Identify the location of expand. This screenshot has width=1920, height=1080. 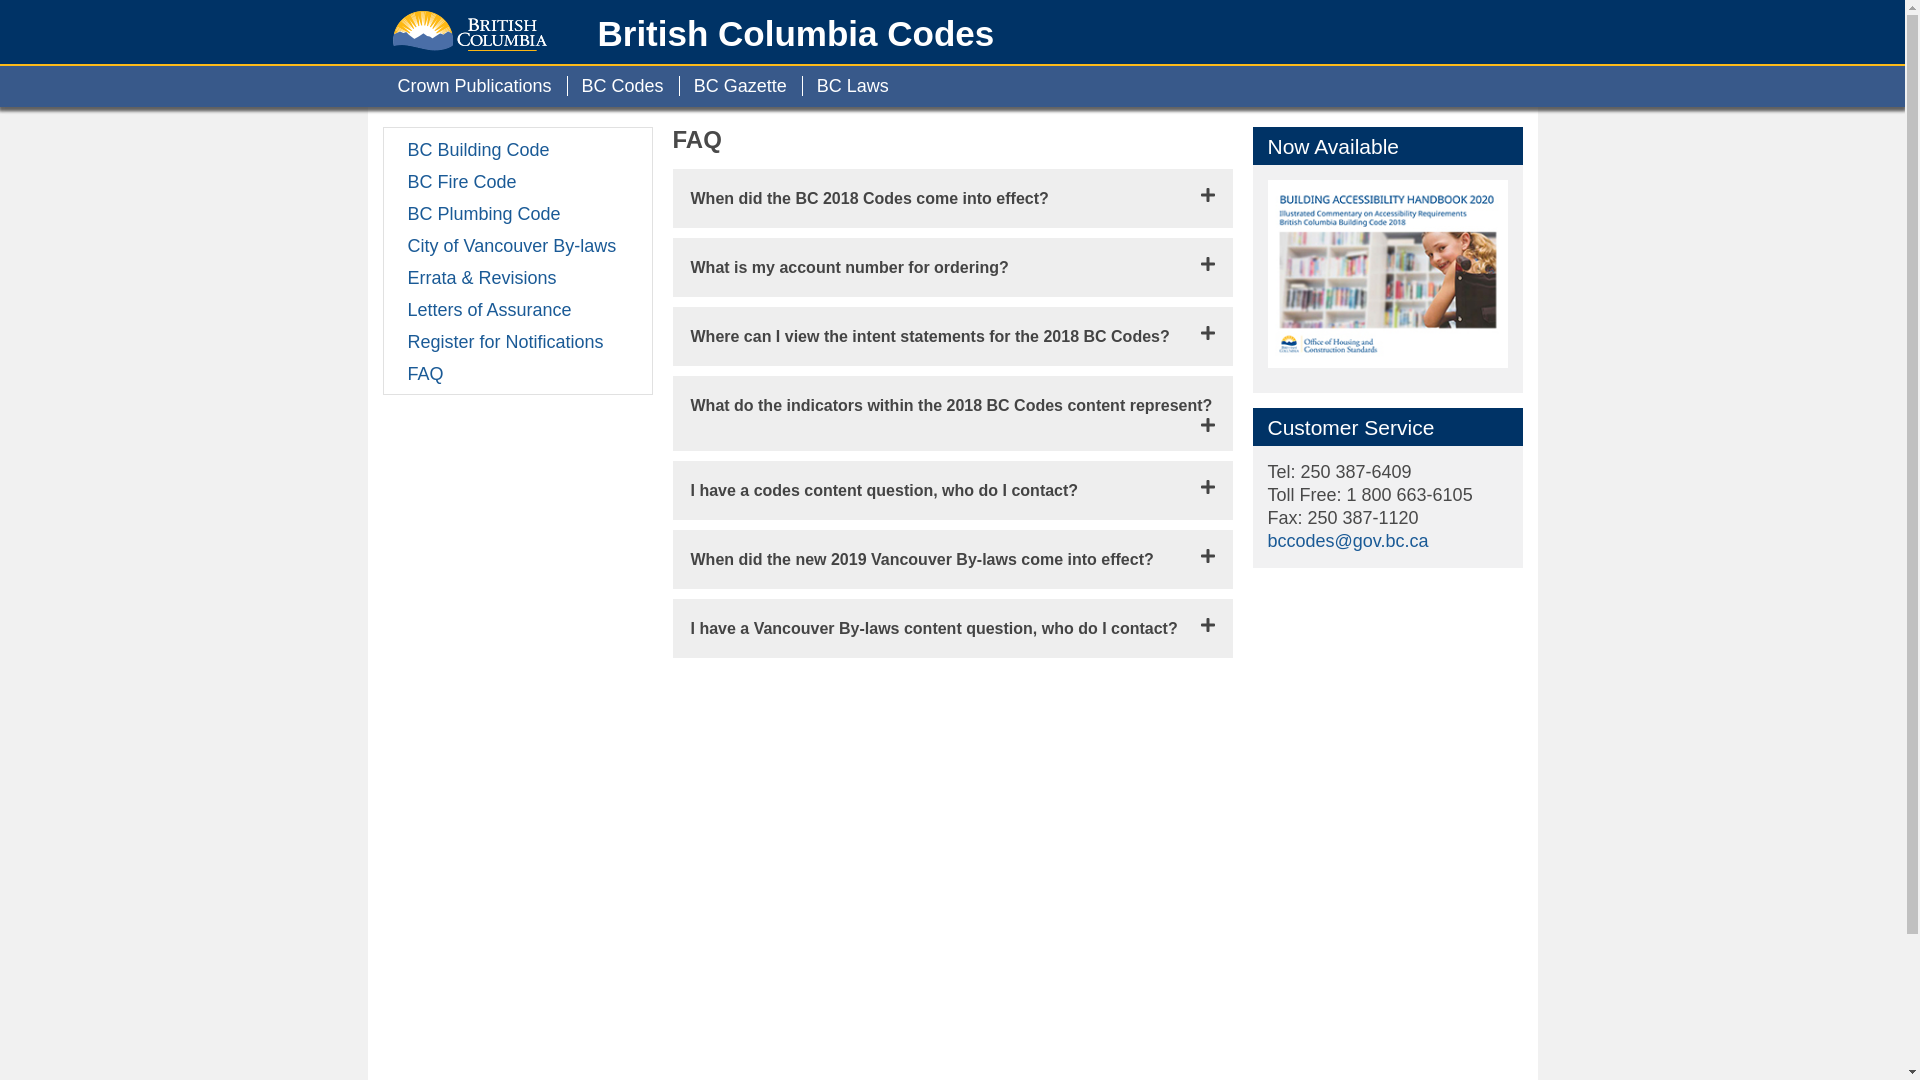
(1207, 556).